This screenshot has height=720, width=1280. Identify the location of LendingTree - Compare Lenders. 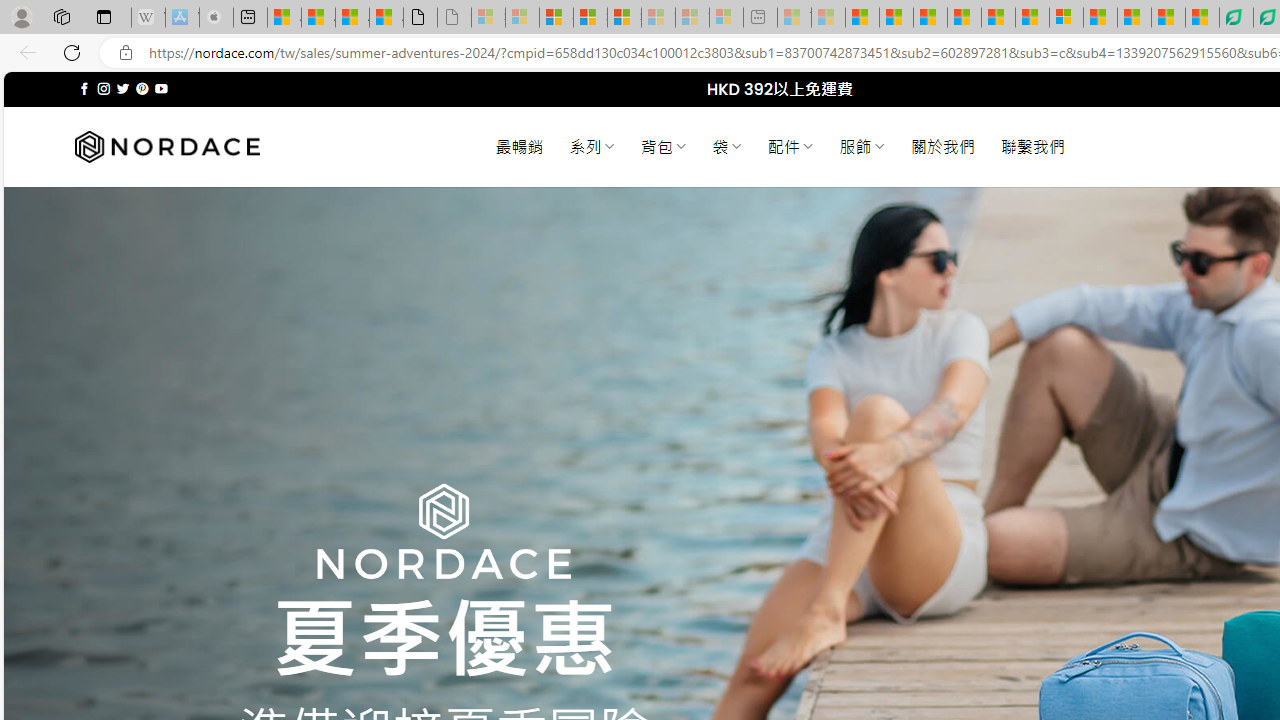
(1236, 18).